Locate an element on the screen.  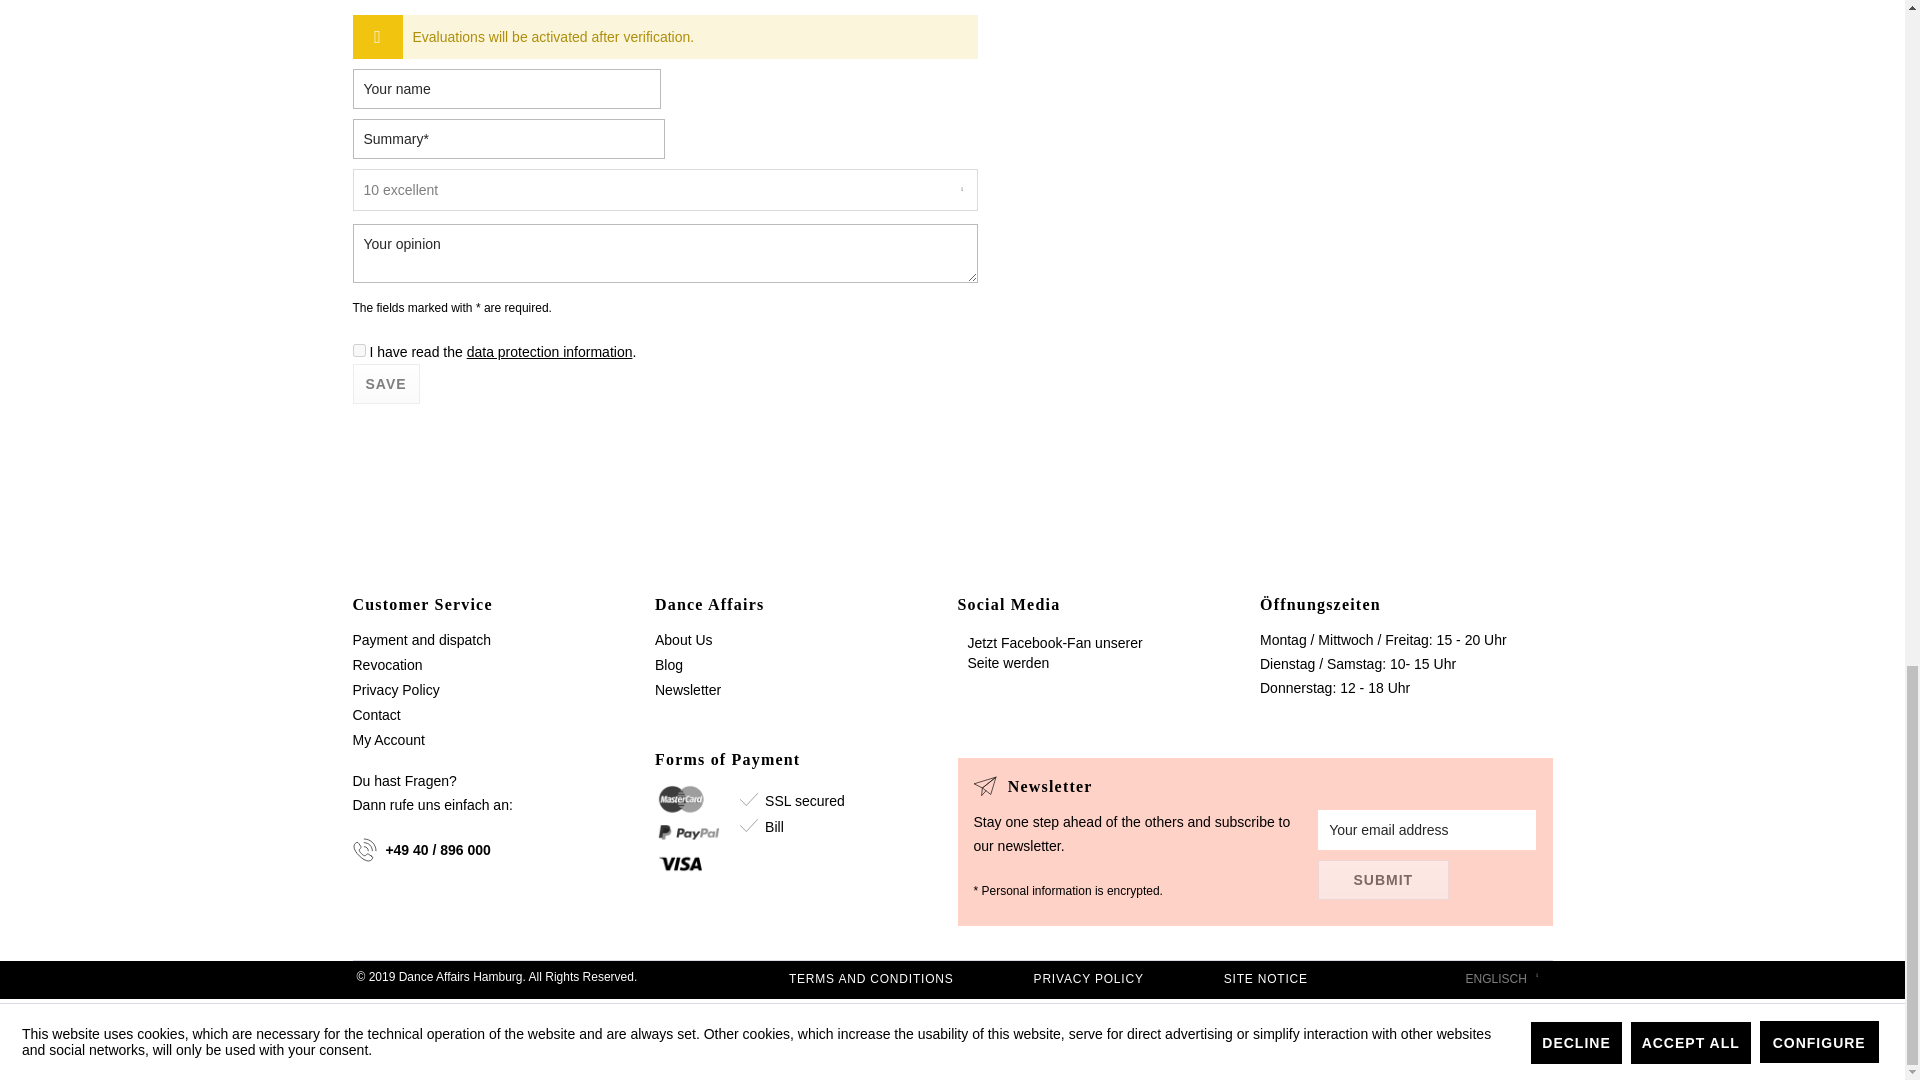
1 is located at coordinates (358, 350).